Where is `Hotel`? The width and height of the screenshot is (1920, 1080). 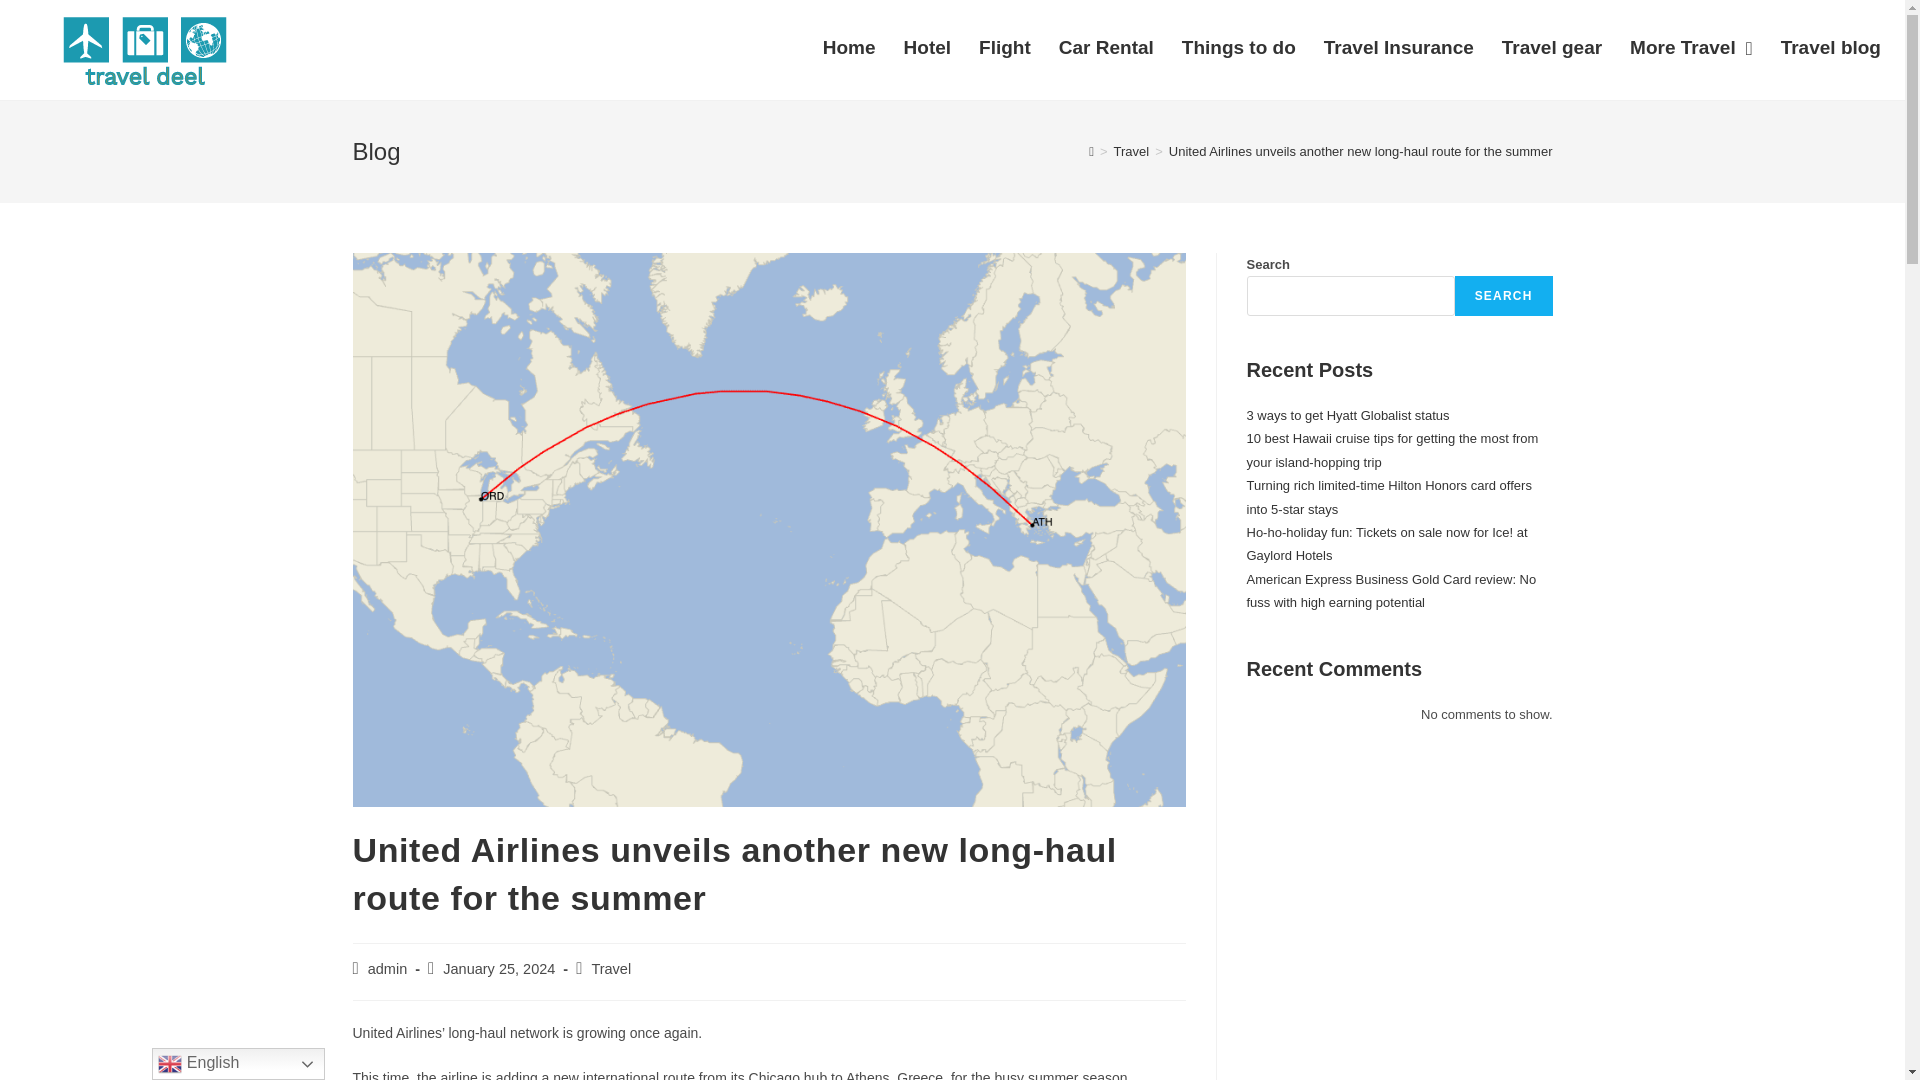 Hotel is located at coordinates (928, 48).